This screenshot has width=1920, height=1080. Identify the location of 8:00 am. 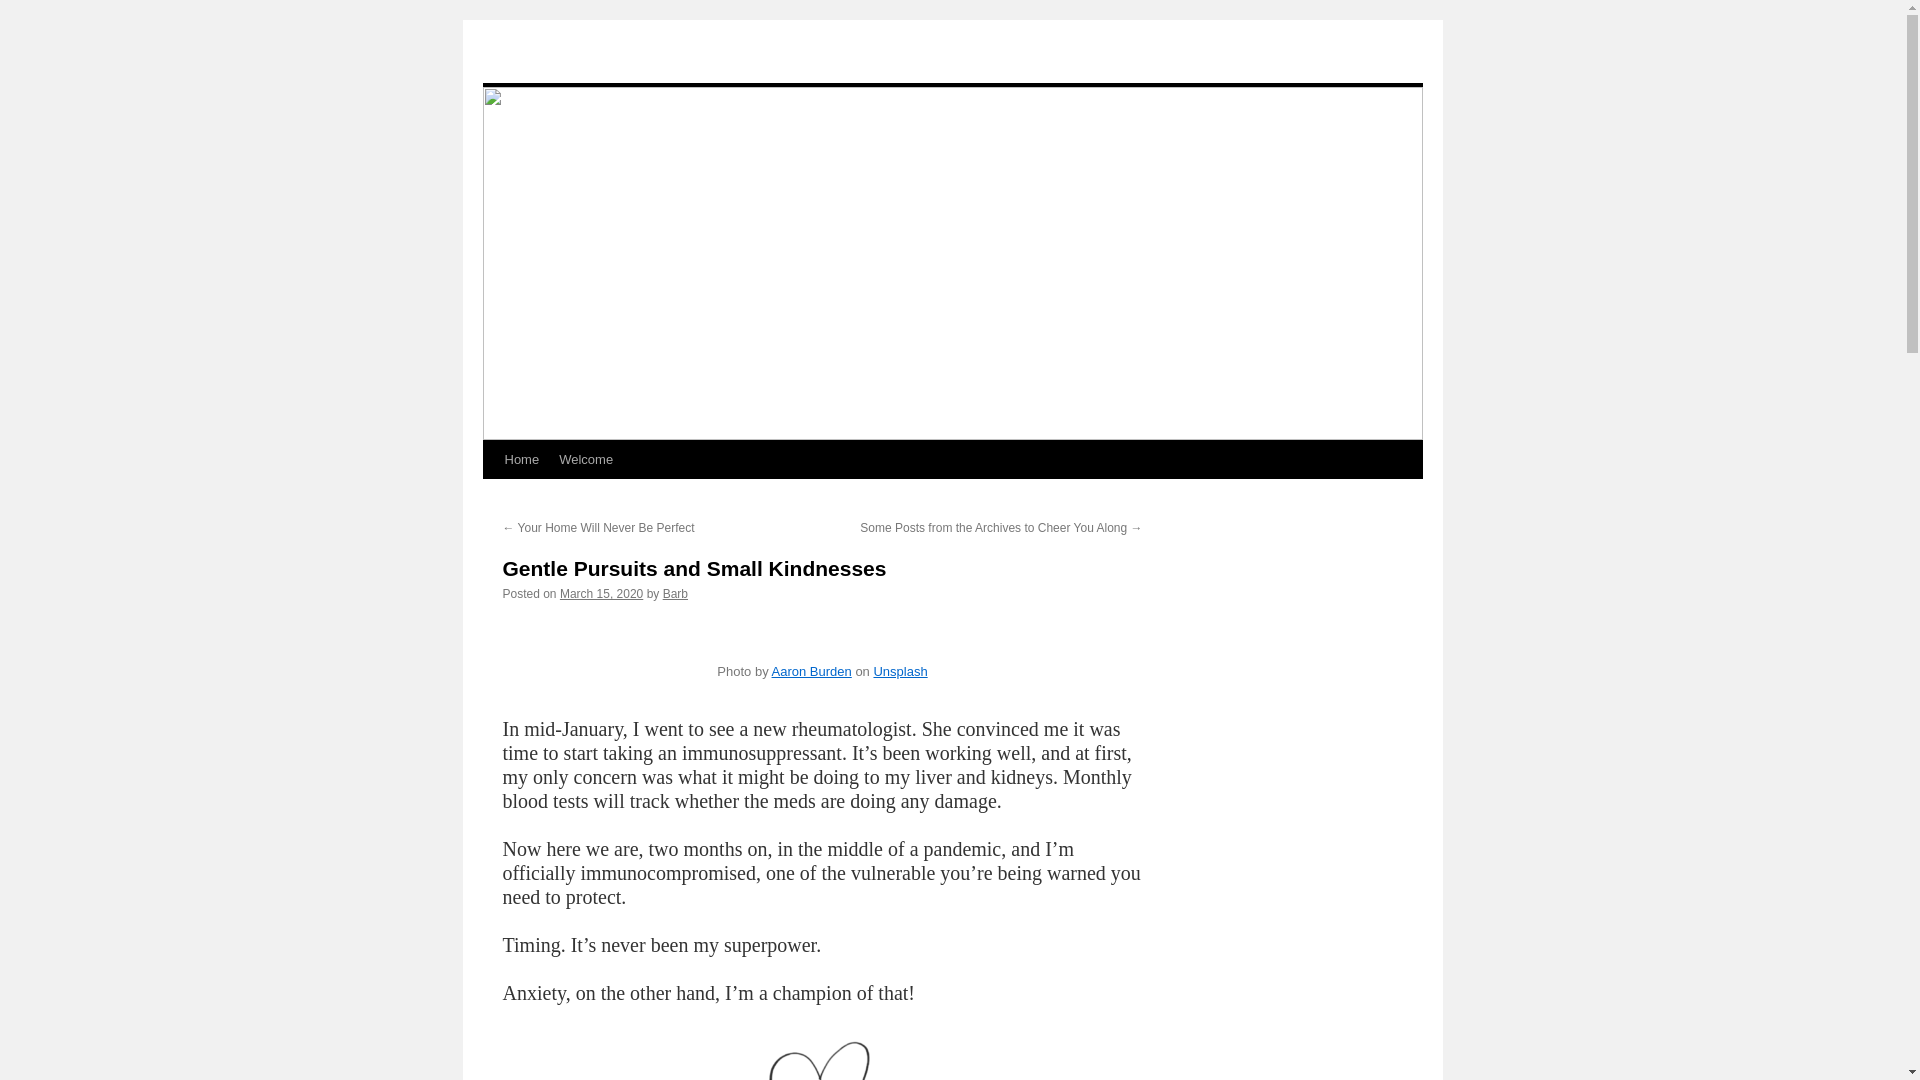
(602, 594).